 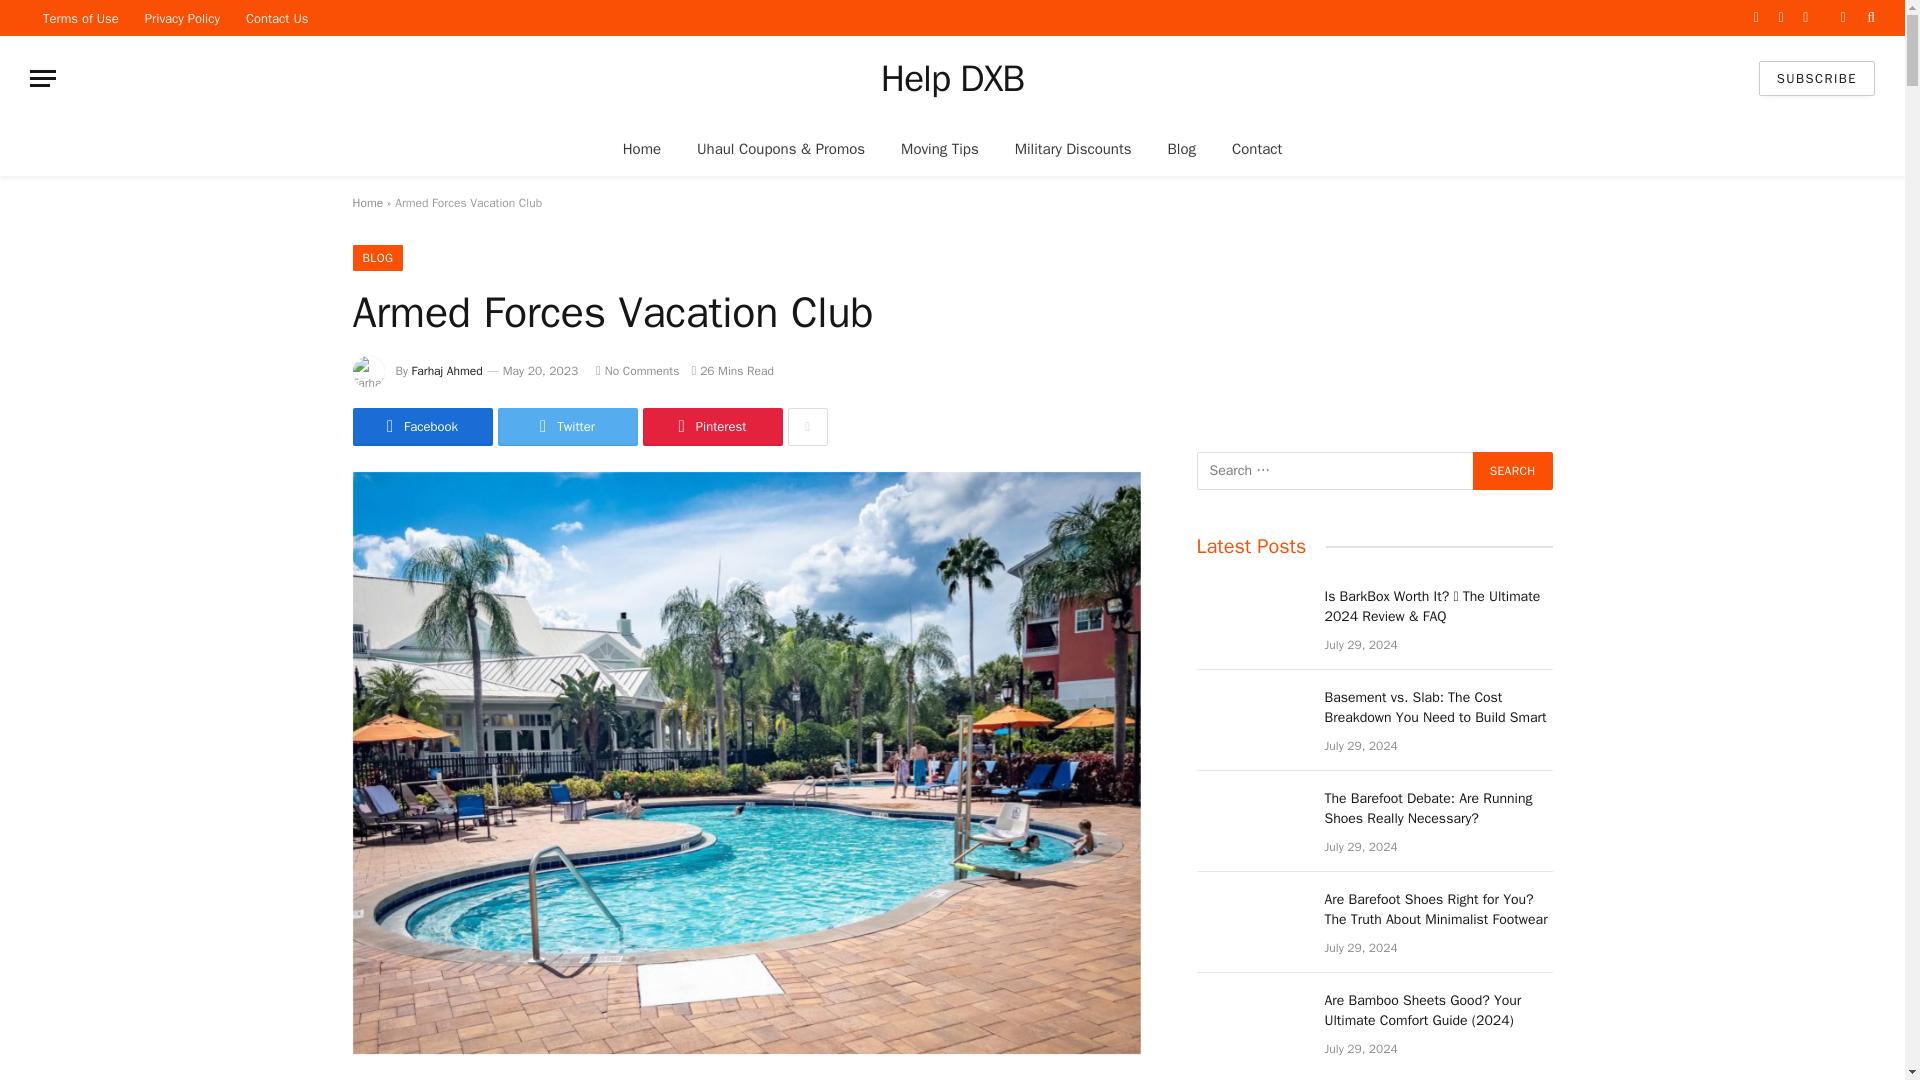 I want to click on Help DXB, so click(x=952, y=78).